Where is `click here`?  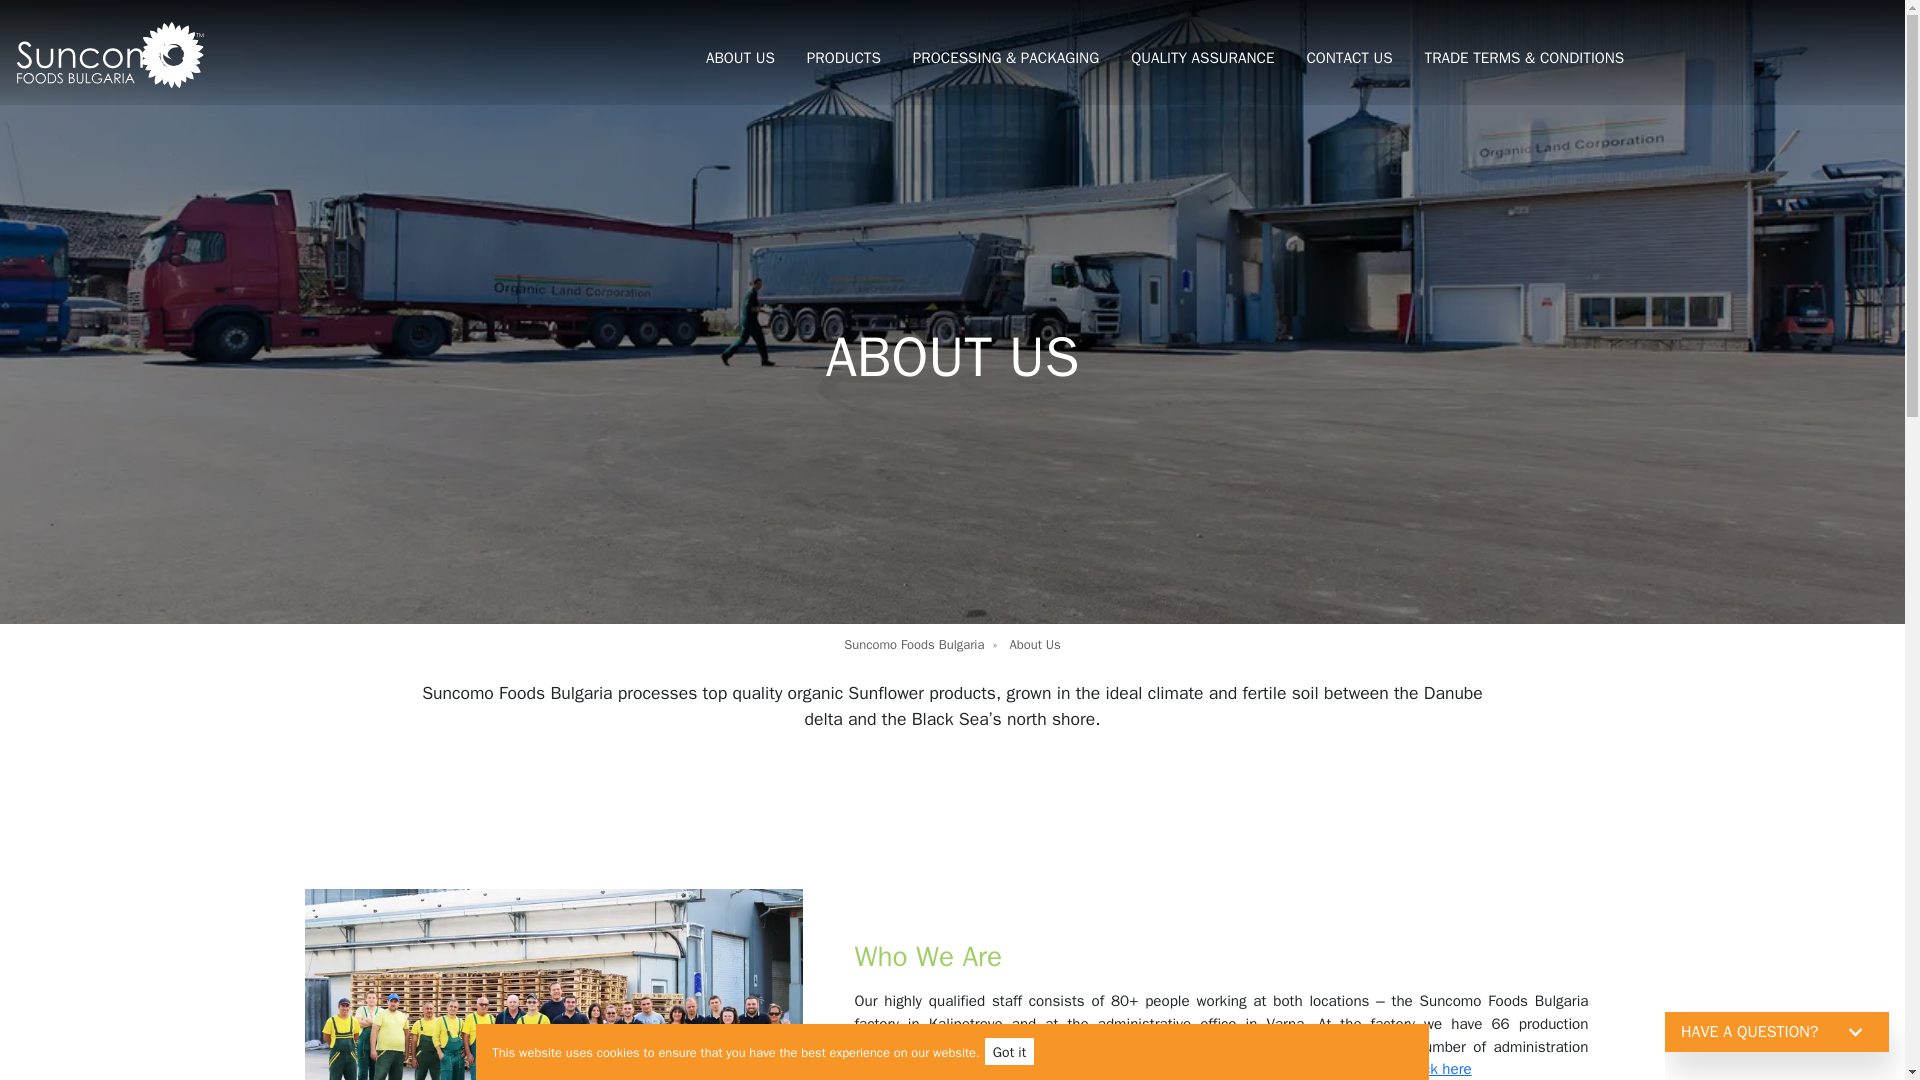 click here is located at coordinates (1438, 1068).